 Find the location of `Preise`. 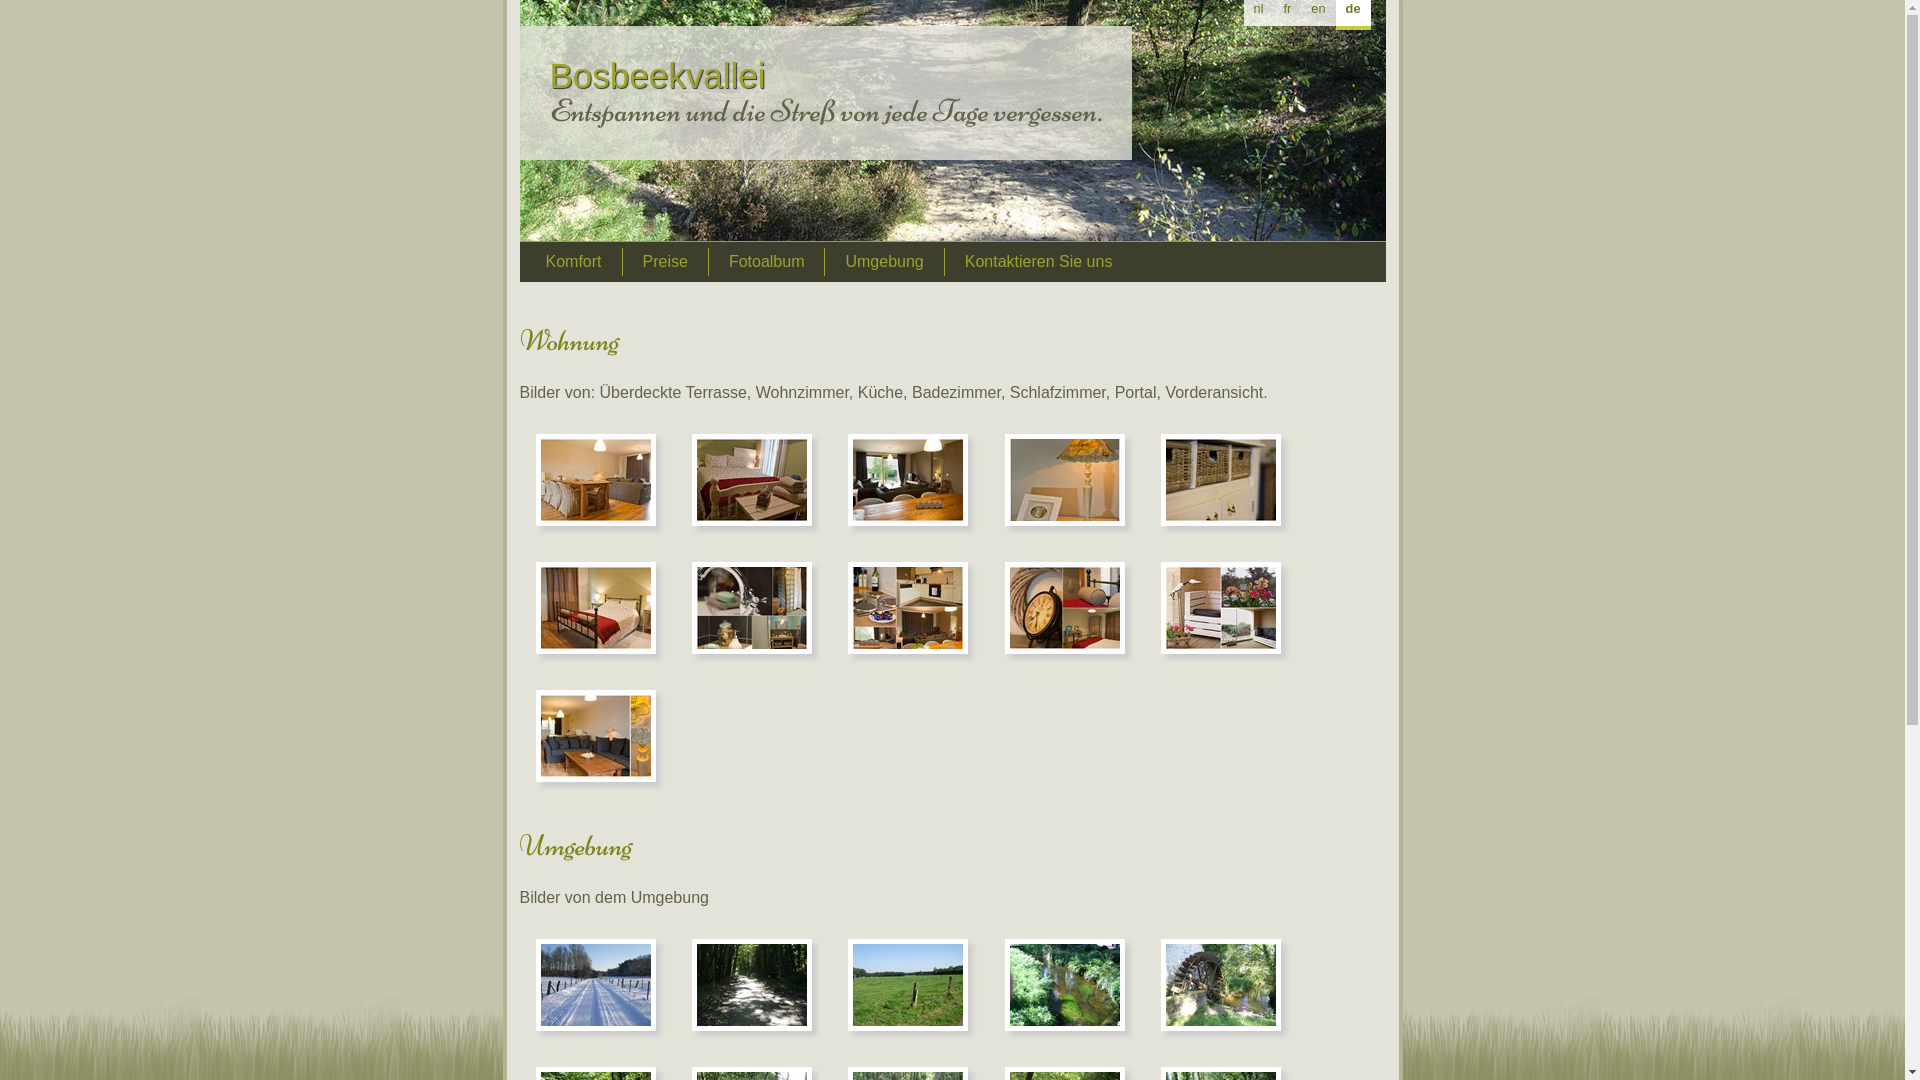

Preise is located at coordinates (666, 262).